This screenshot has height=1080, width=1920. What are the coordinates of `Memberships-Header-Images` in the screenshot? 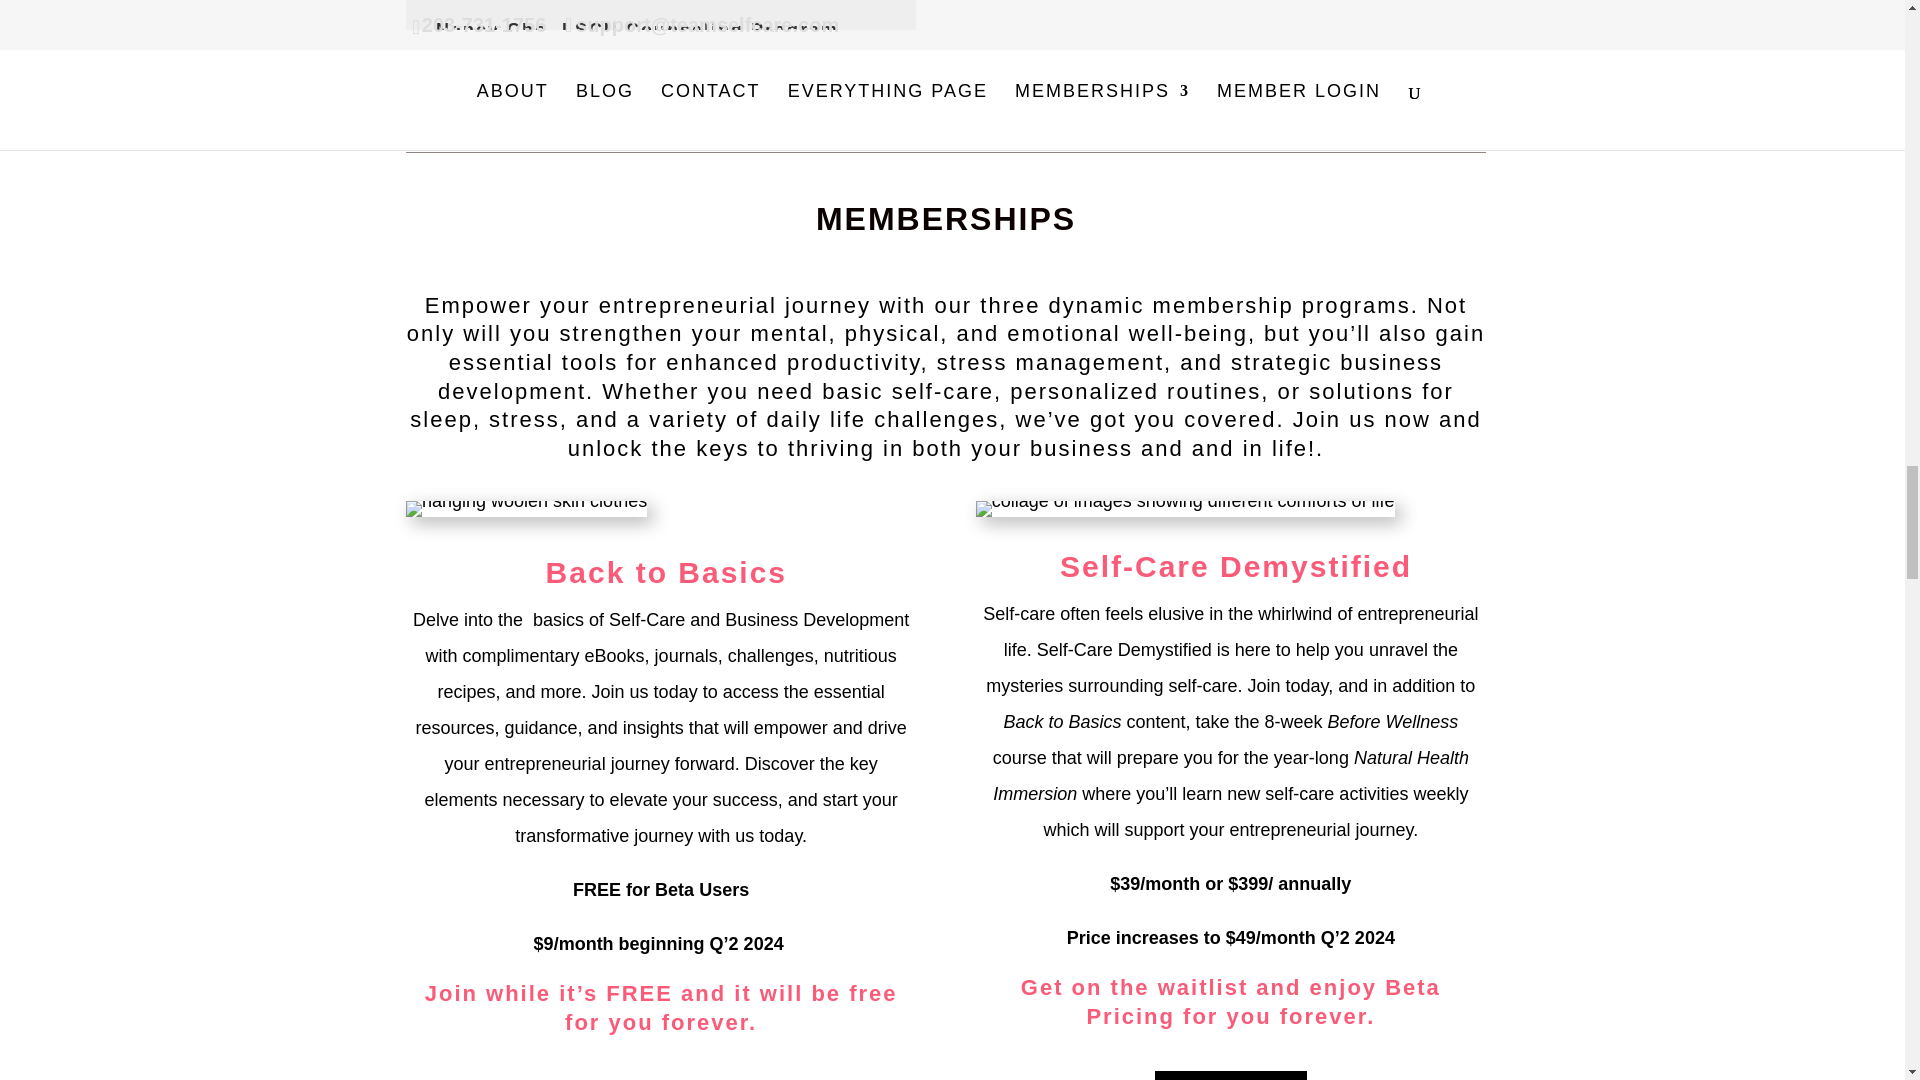 It's located at (1185, 509).